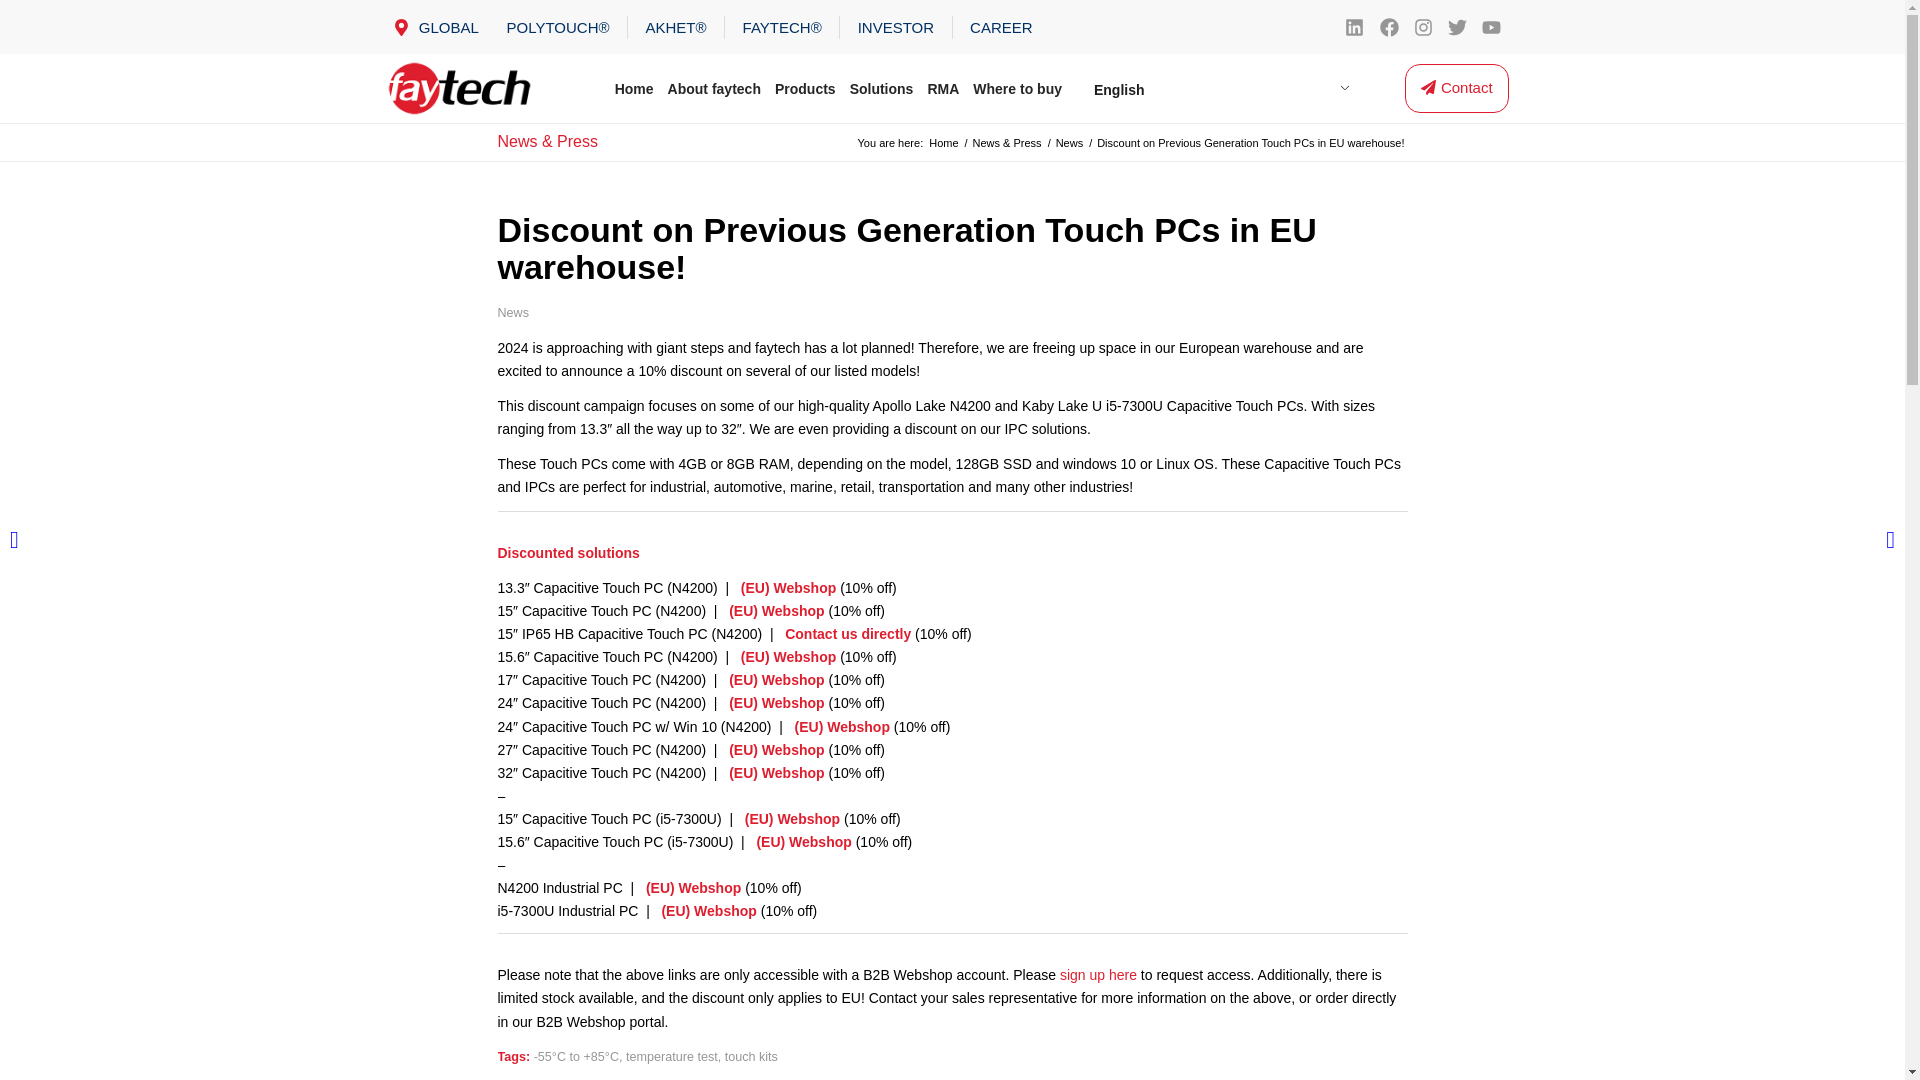  What do you see at coordinates (1216, 90) in the screenshot?
I see `English` at bounding box center [1216, 90].